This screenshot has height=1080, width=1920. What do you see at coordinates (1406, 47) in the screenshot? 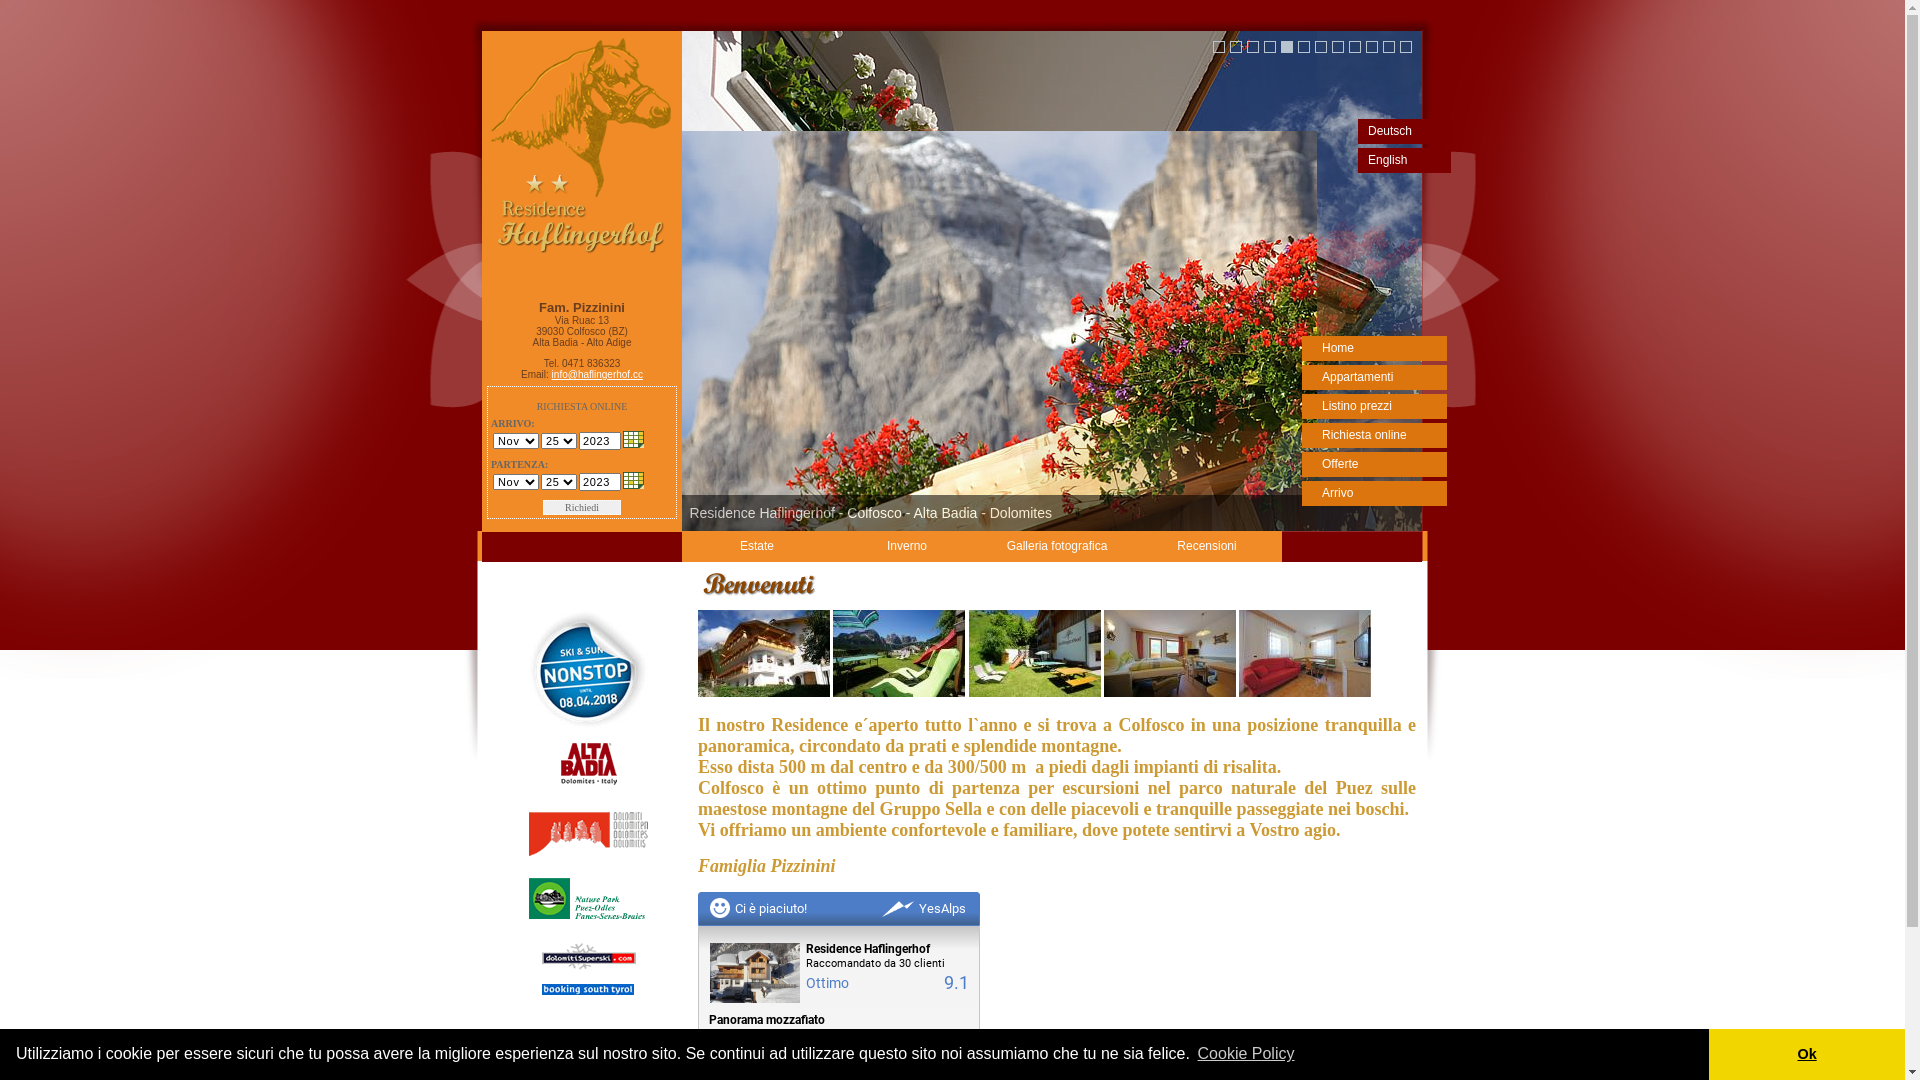
I see `Residence Haflingerhof - Colfosco -  Alta Badia - Dolomites` at bounding box center [1406, 47].